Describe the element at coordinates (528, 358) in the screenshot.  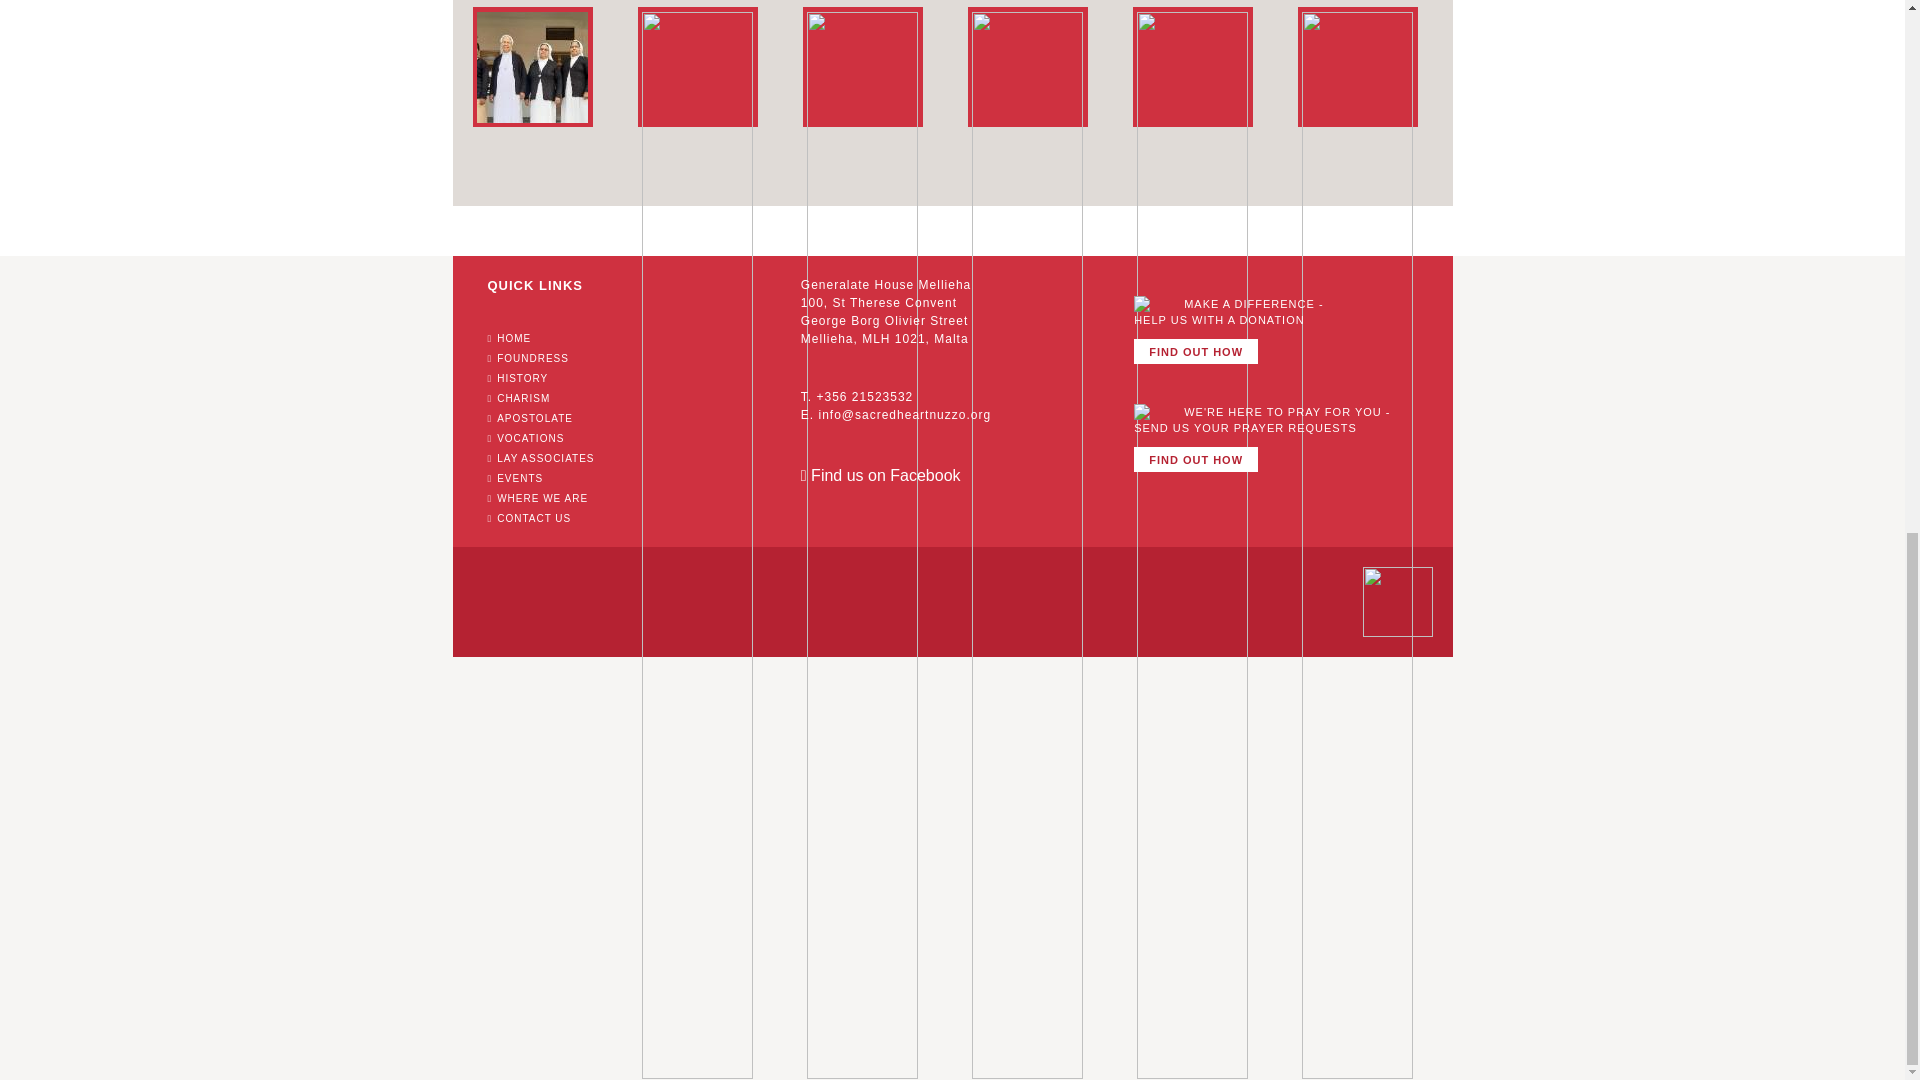
I see `FOUNDRESS` at that location.